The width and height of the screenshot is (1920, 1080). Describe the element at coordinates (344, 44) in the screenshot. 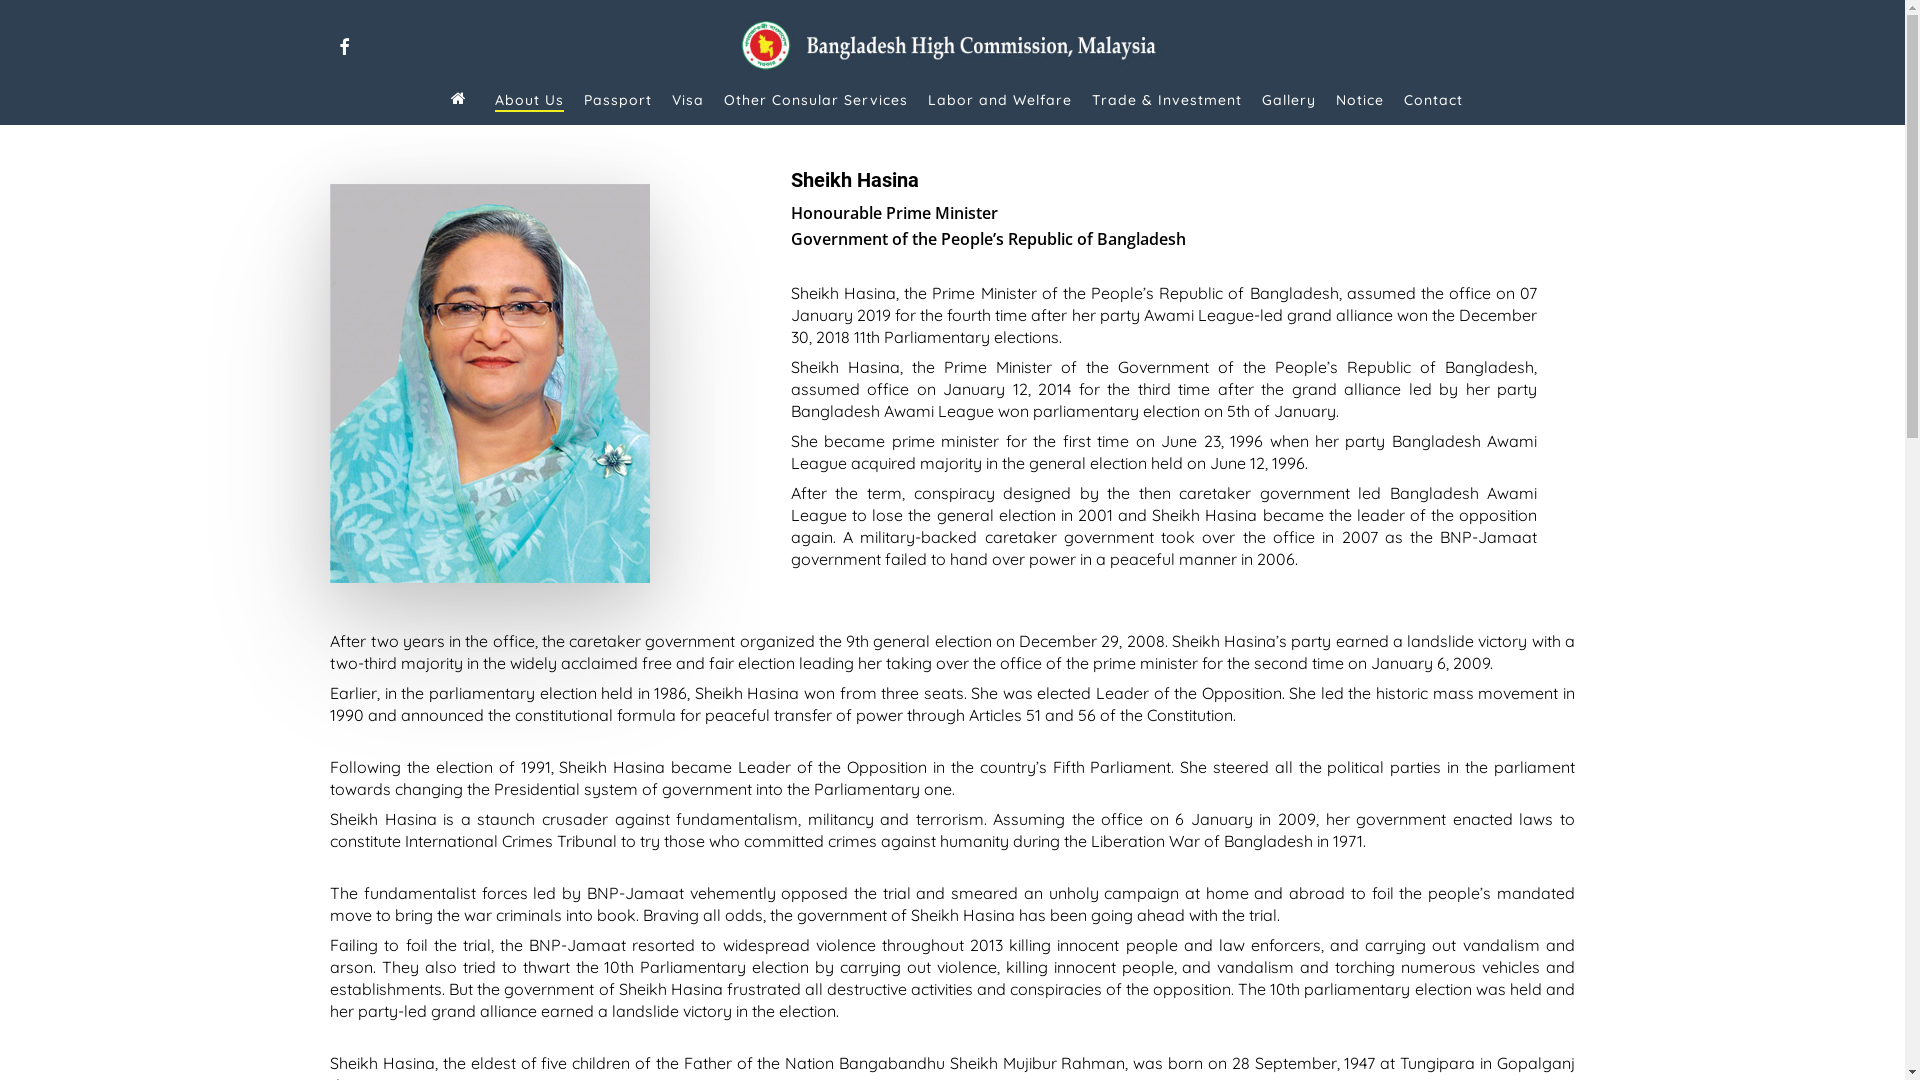

I see `facebook` at that location.